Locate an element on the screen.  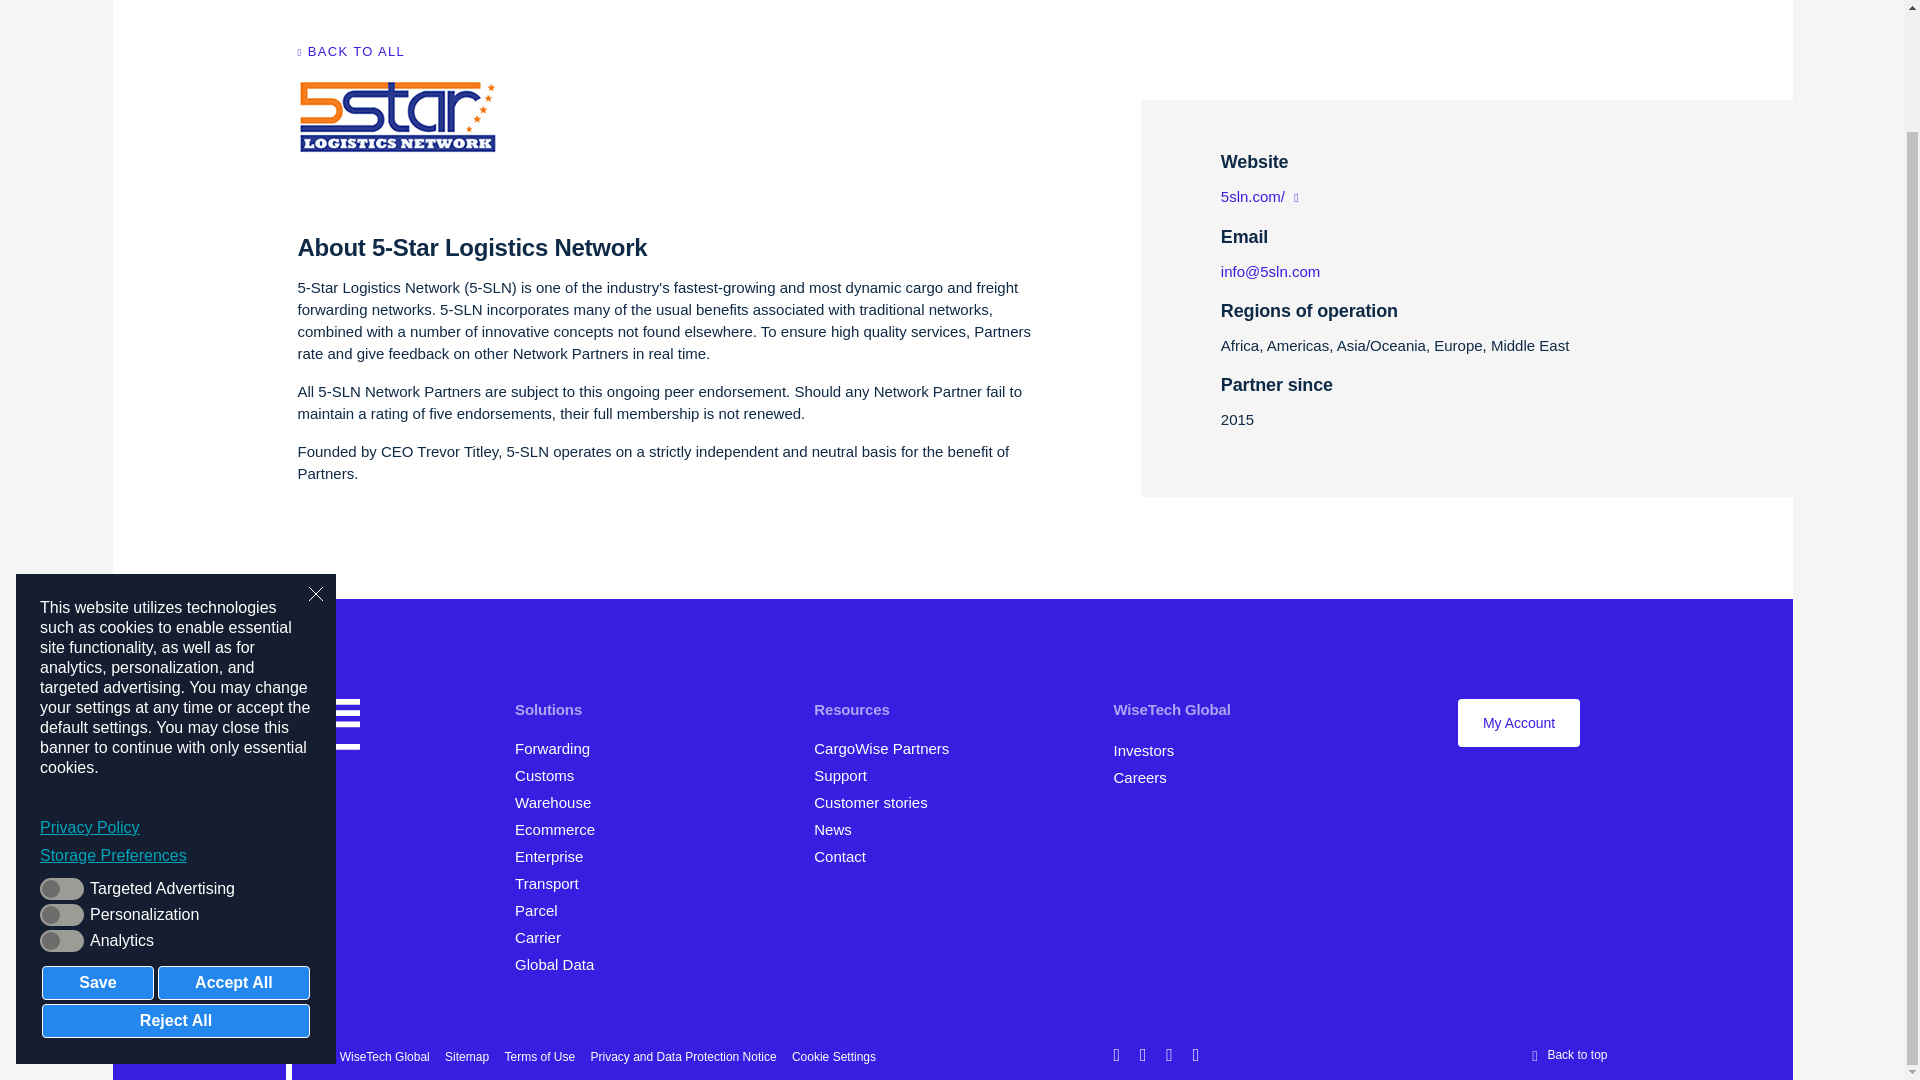
Investor center is located at coordinates (1150, 750).